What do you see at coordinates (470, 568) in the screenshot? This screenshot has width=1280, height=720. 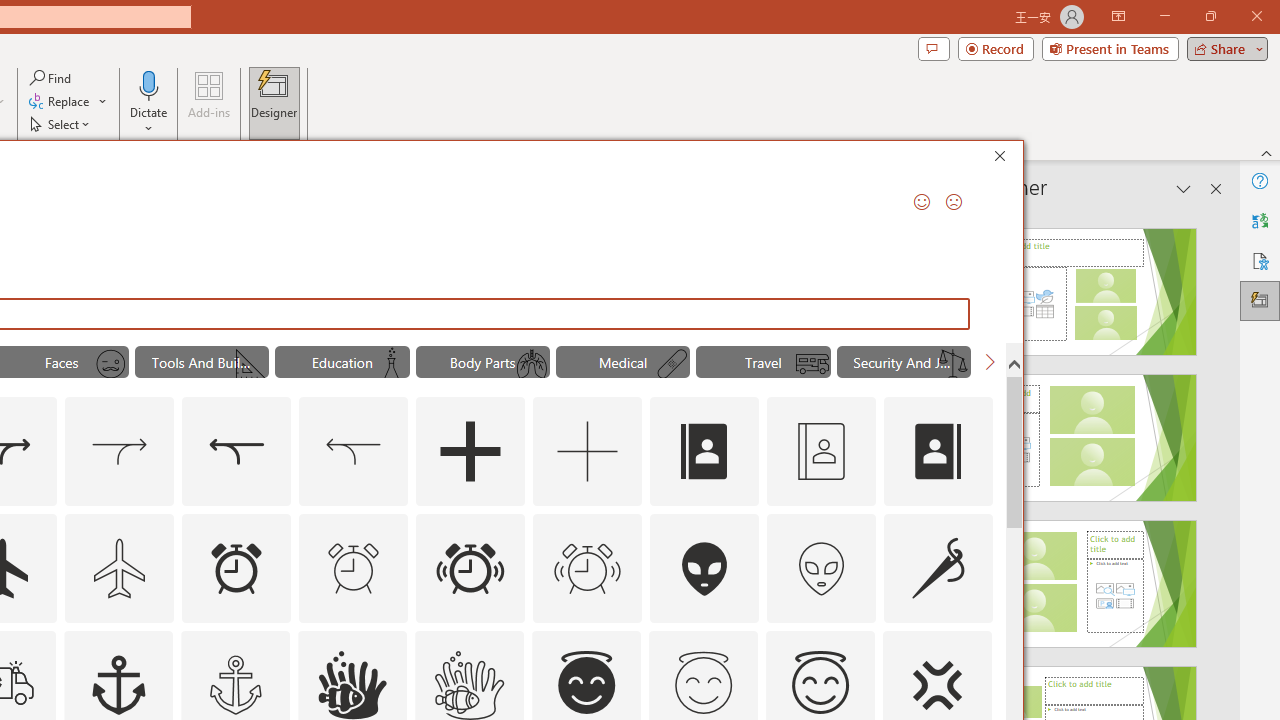 I see `AutomationID: Icons_AlarmRinging` at bounding box center [470, 568].